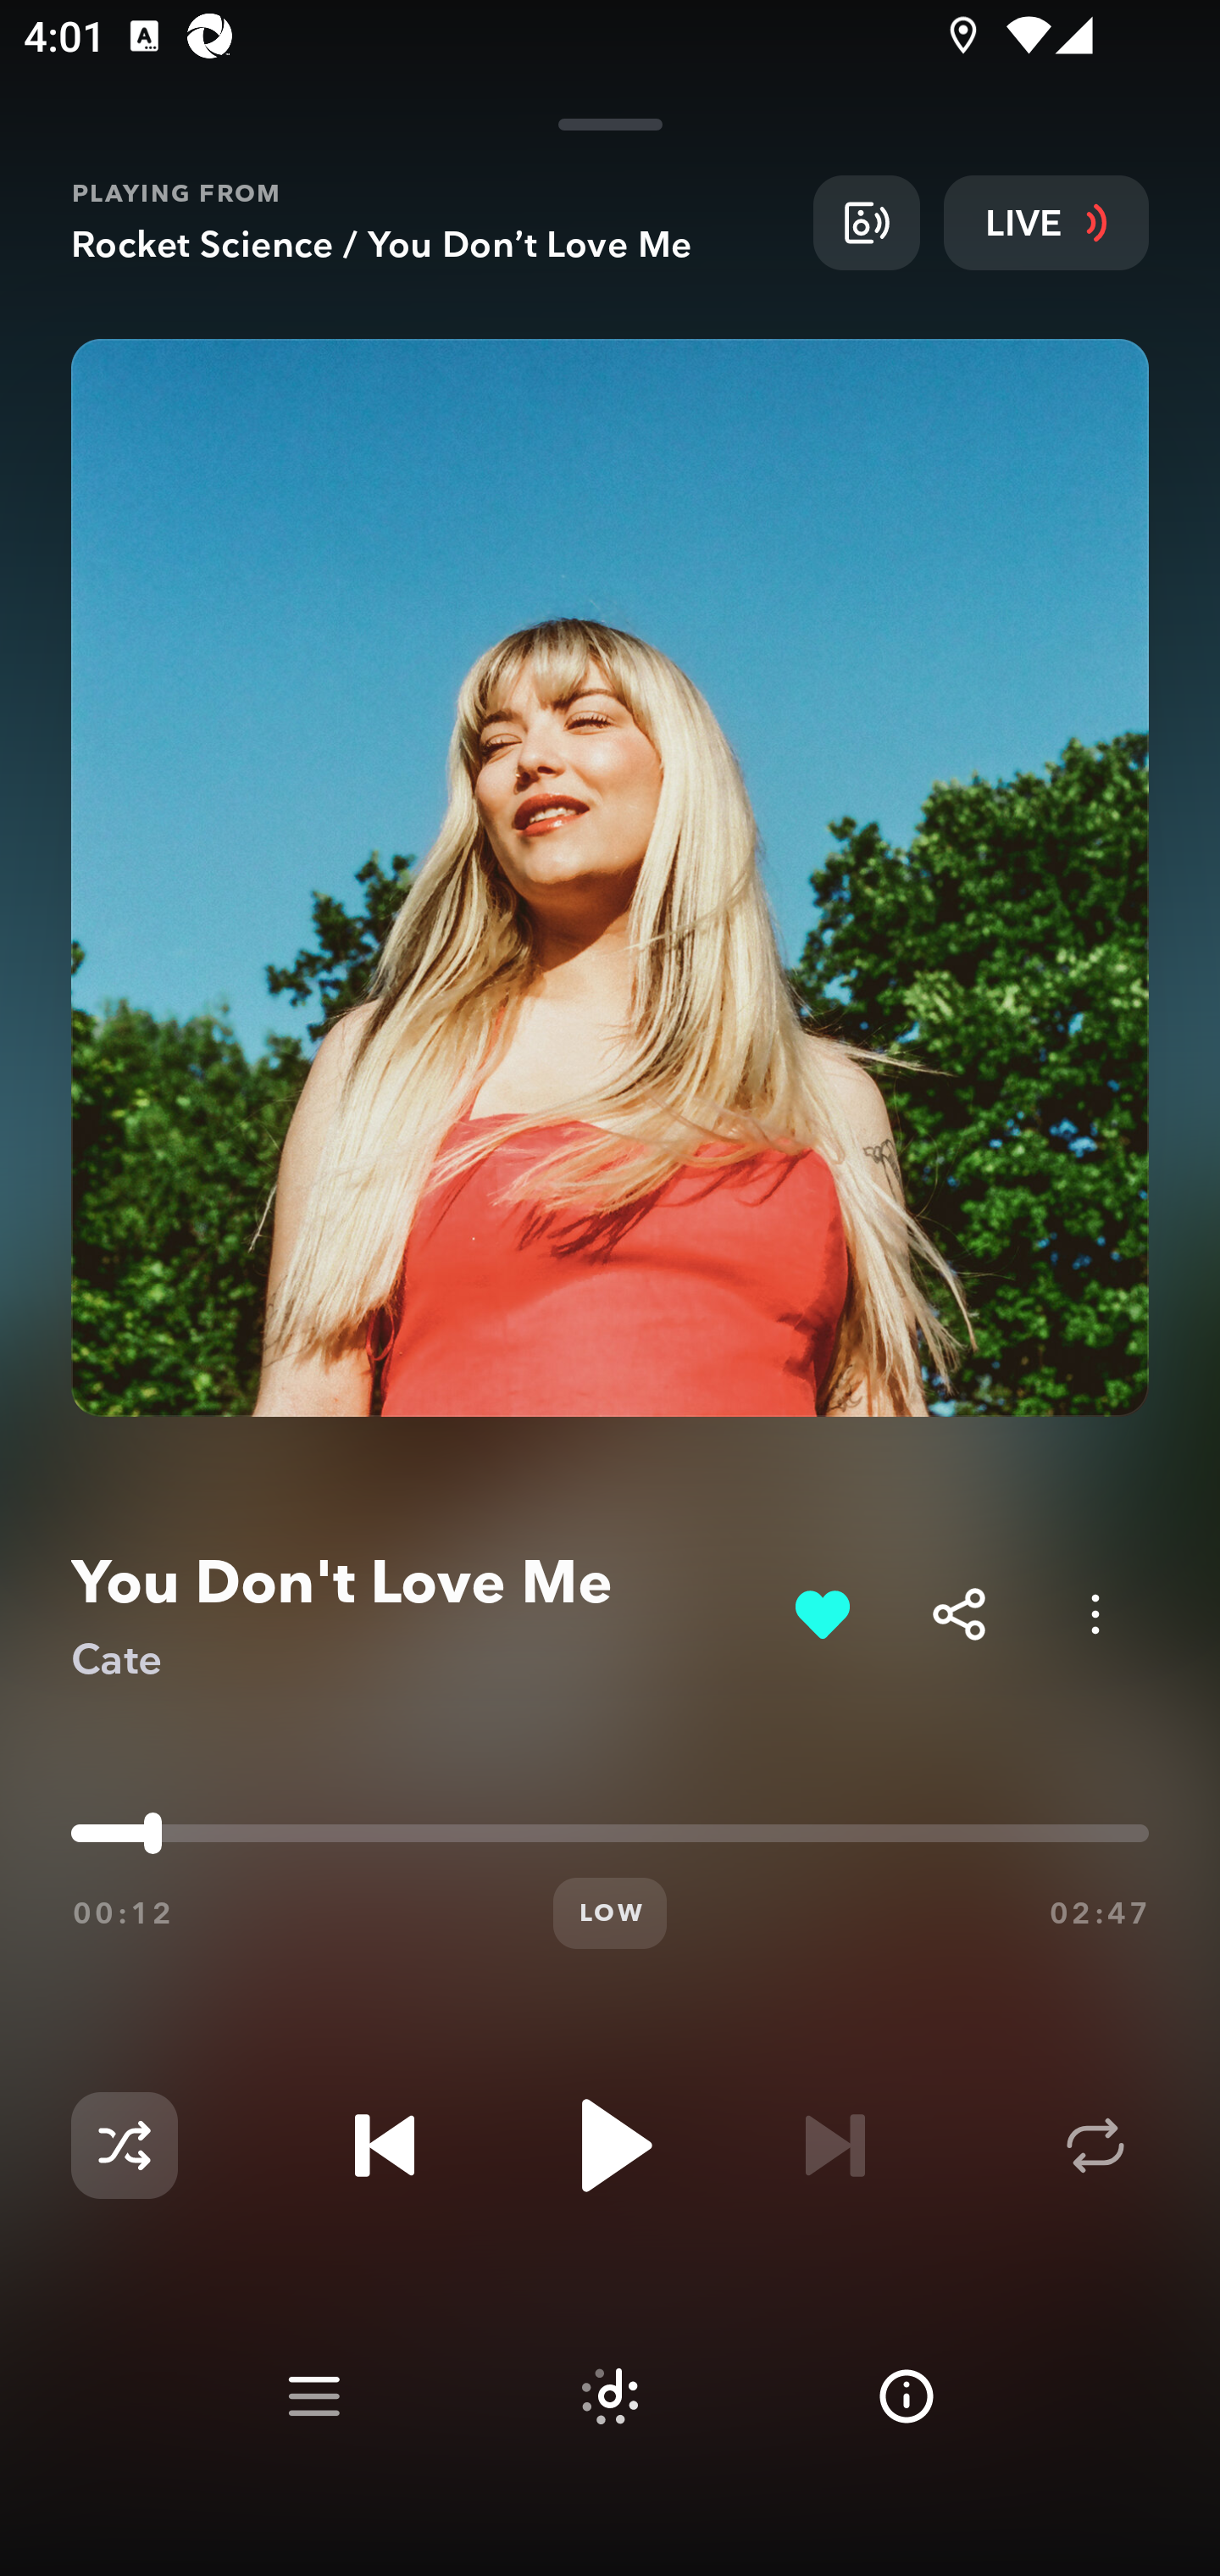 This screenshot has height=2576, width=1220. I want to click on Remove from My Collection, so click(822, 1613).